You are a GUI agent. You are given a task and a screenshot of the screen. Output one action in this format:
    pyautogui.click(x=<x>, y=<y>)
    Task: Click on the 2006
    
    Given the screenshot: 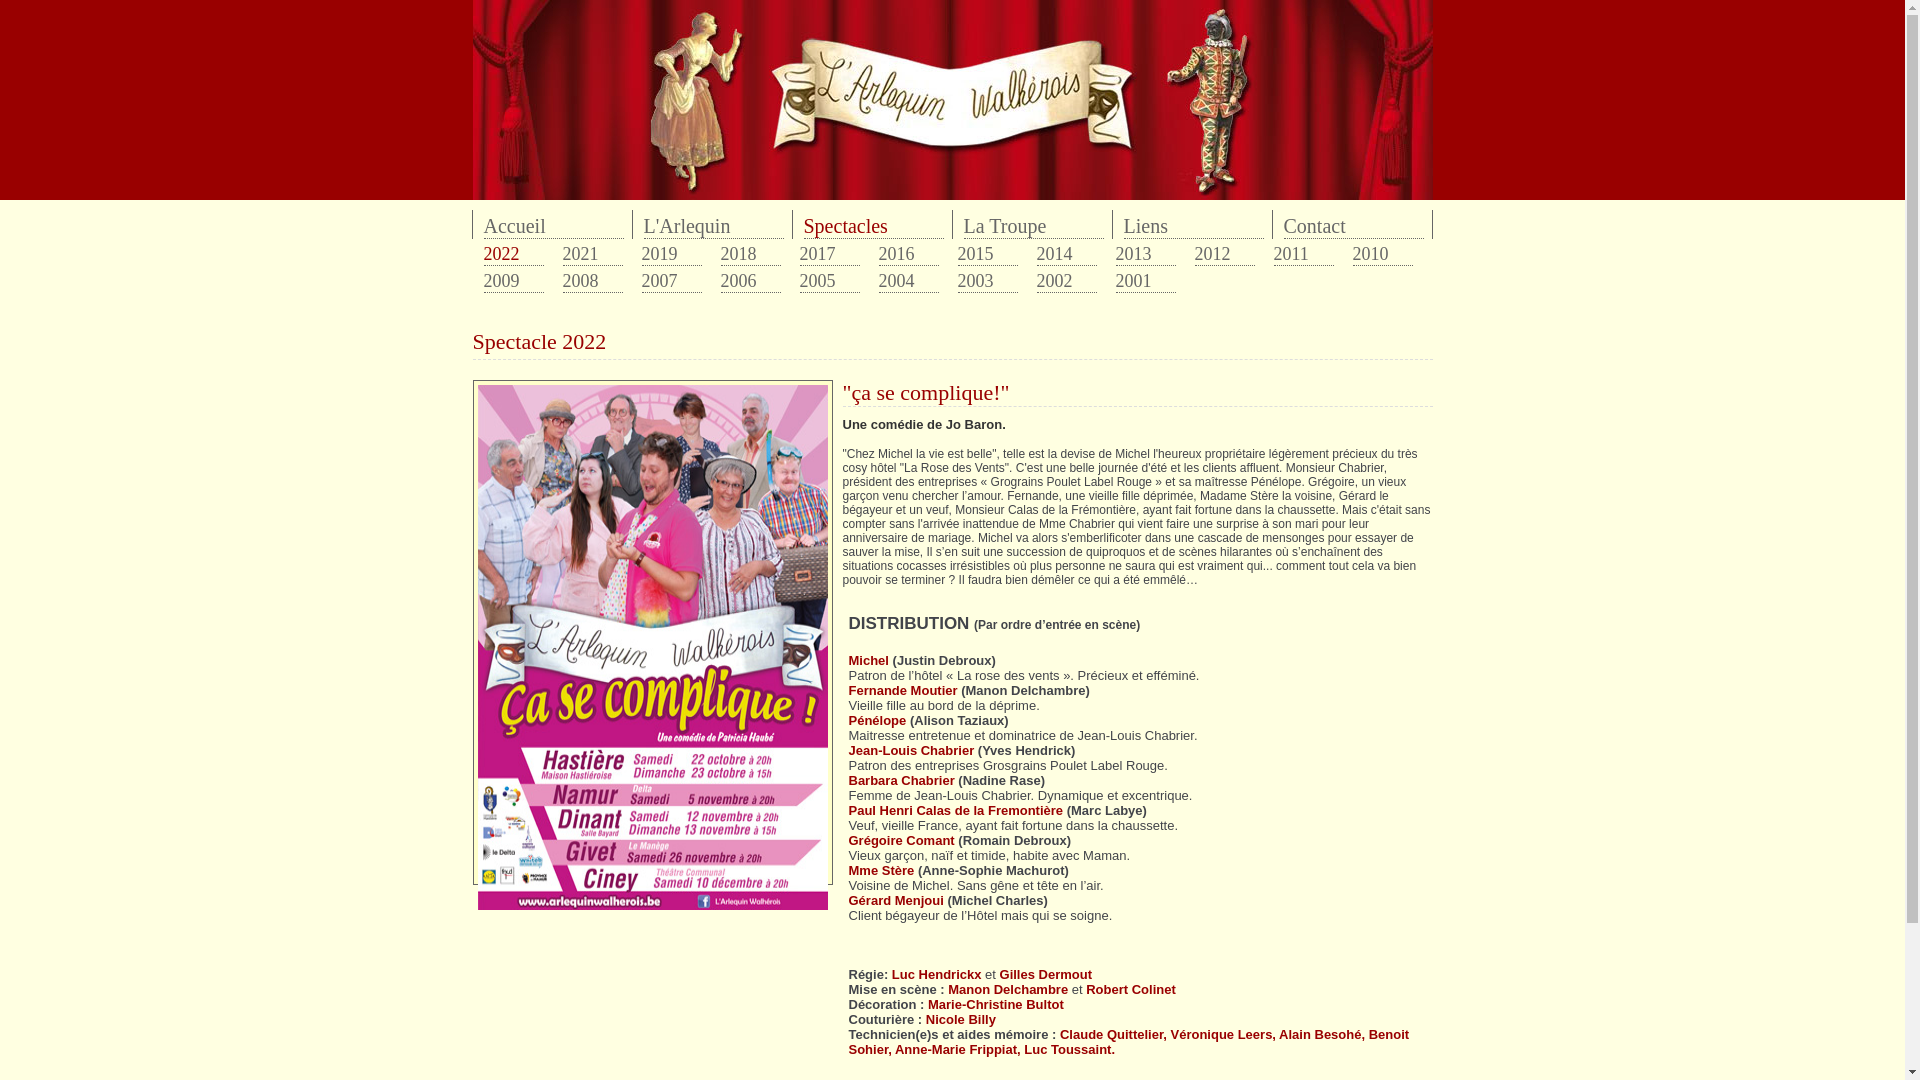 What is the action you would take?
    pyautogui.click(x=750, y=282)
    